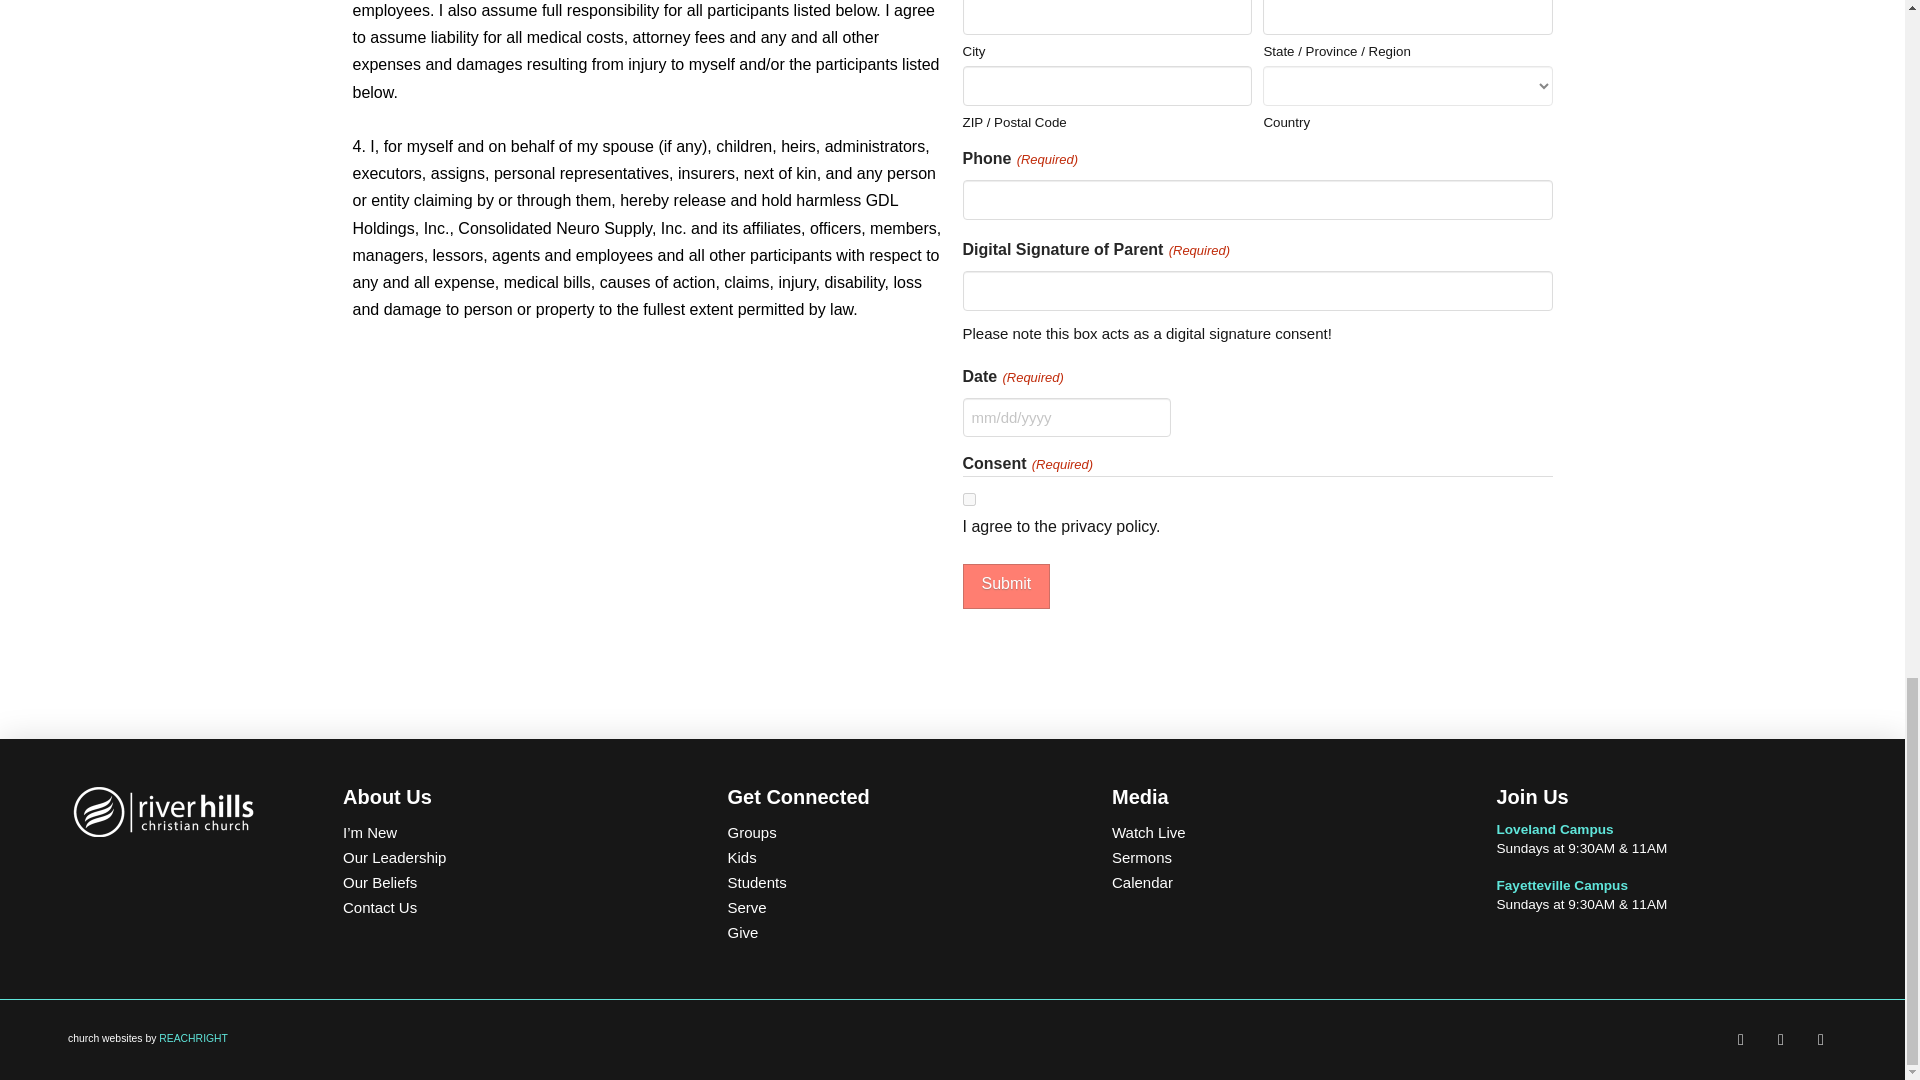  I want to click on Contact Us, so click(511, 908).